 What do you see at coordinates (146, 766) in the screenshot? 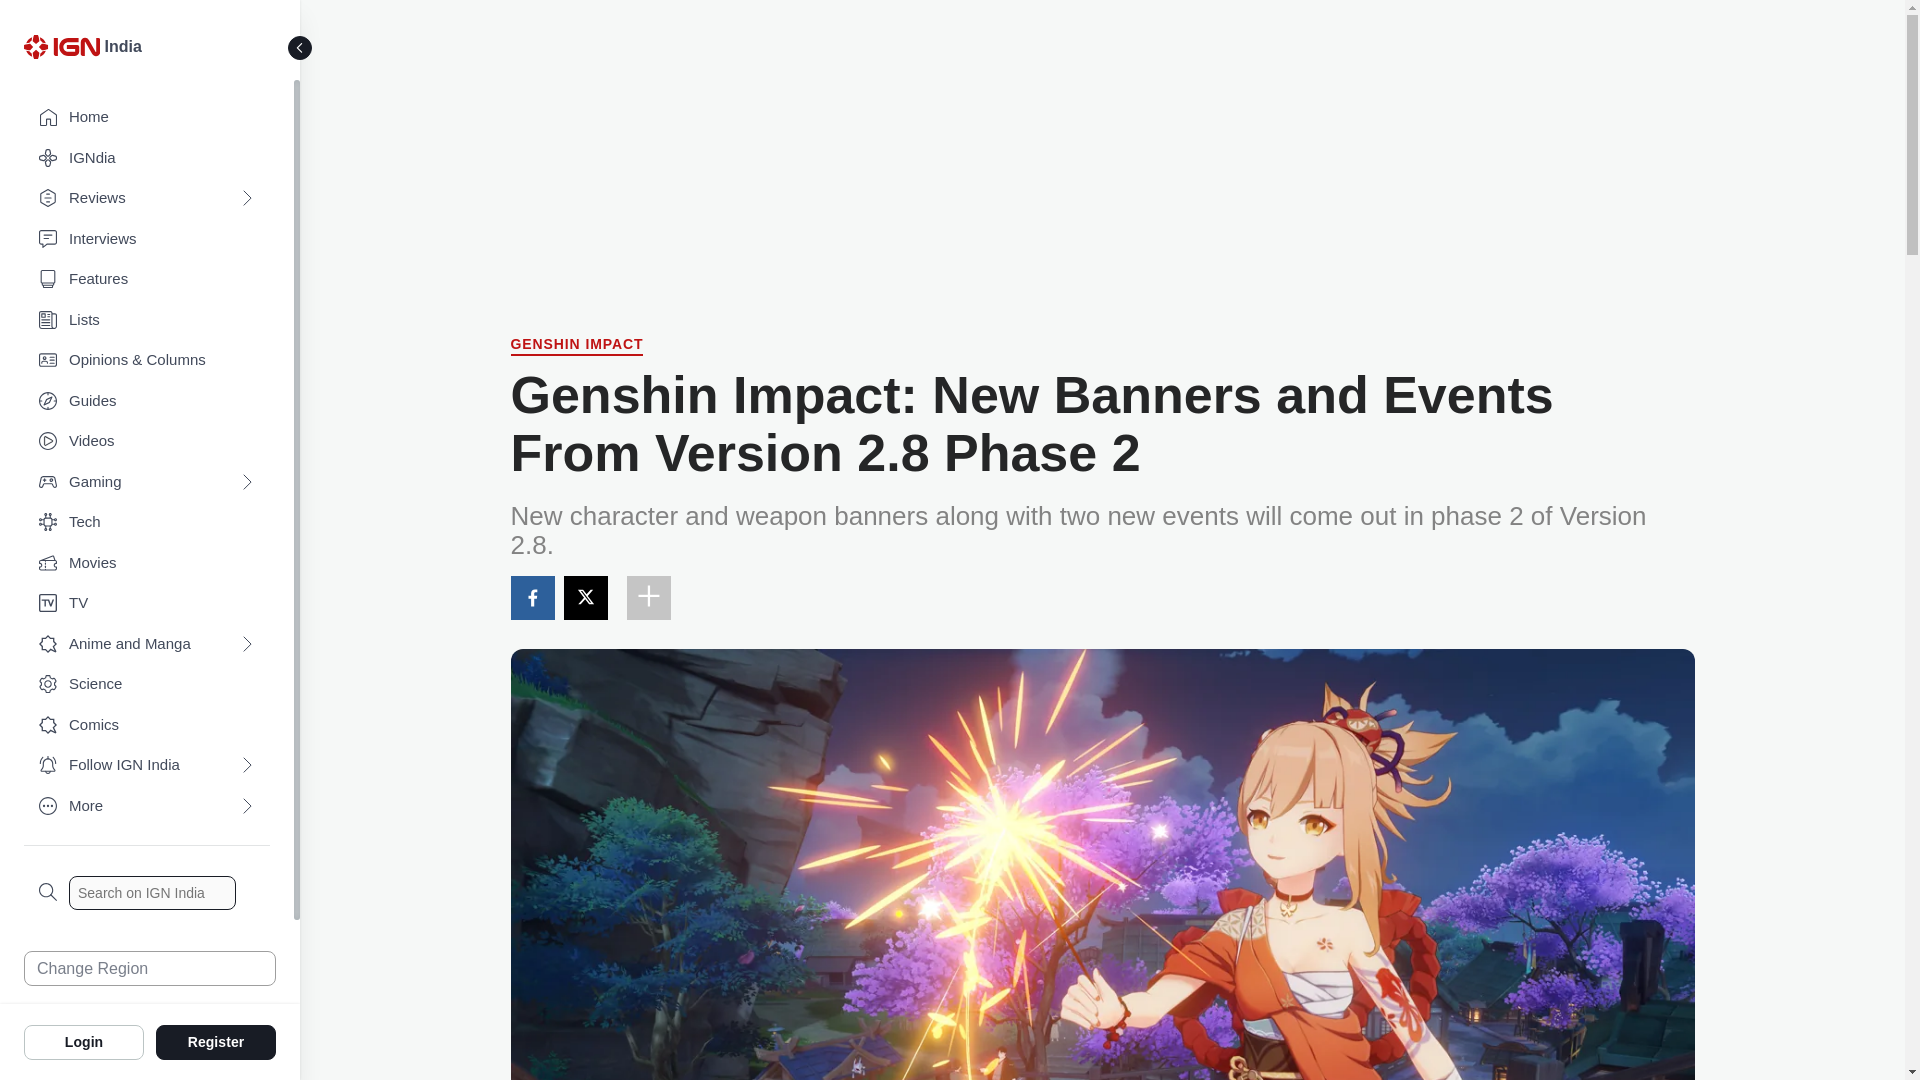
I see `Follow IGN India` at bounding box center [146, 766].